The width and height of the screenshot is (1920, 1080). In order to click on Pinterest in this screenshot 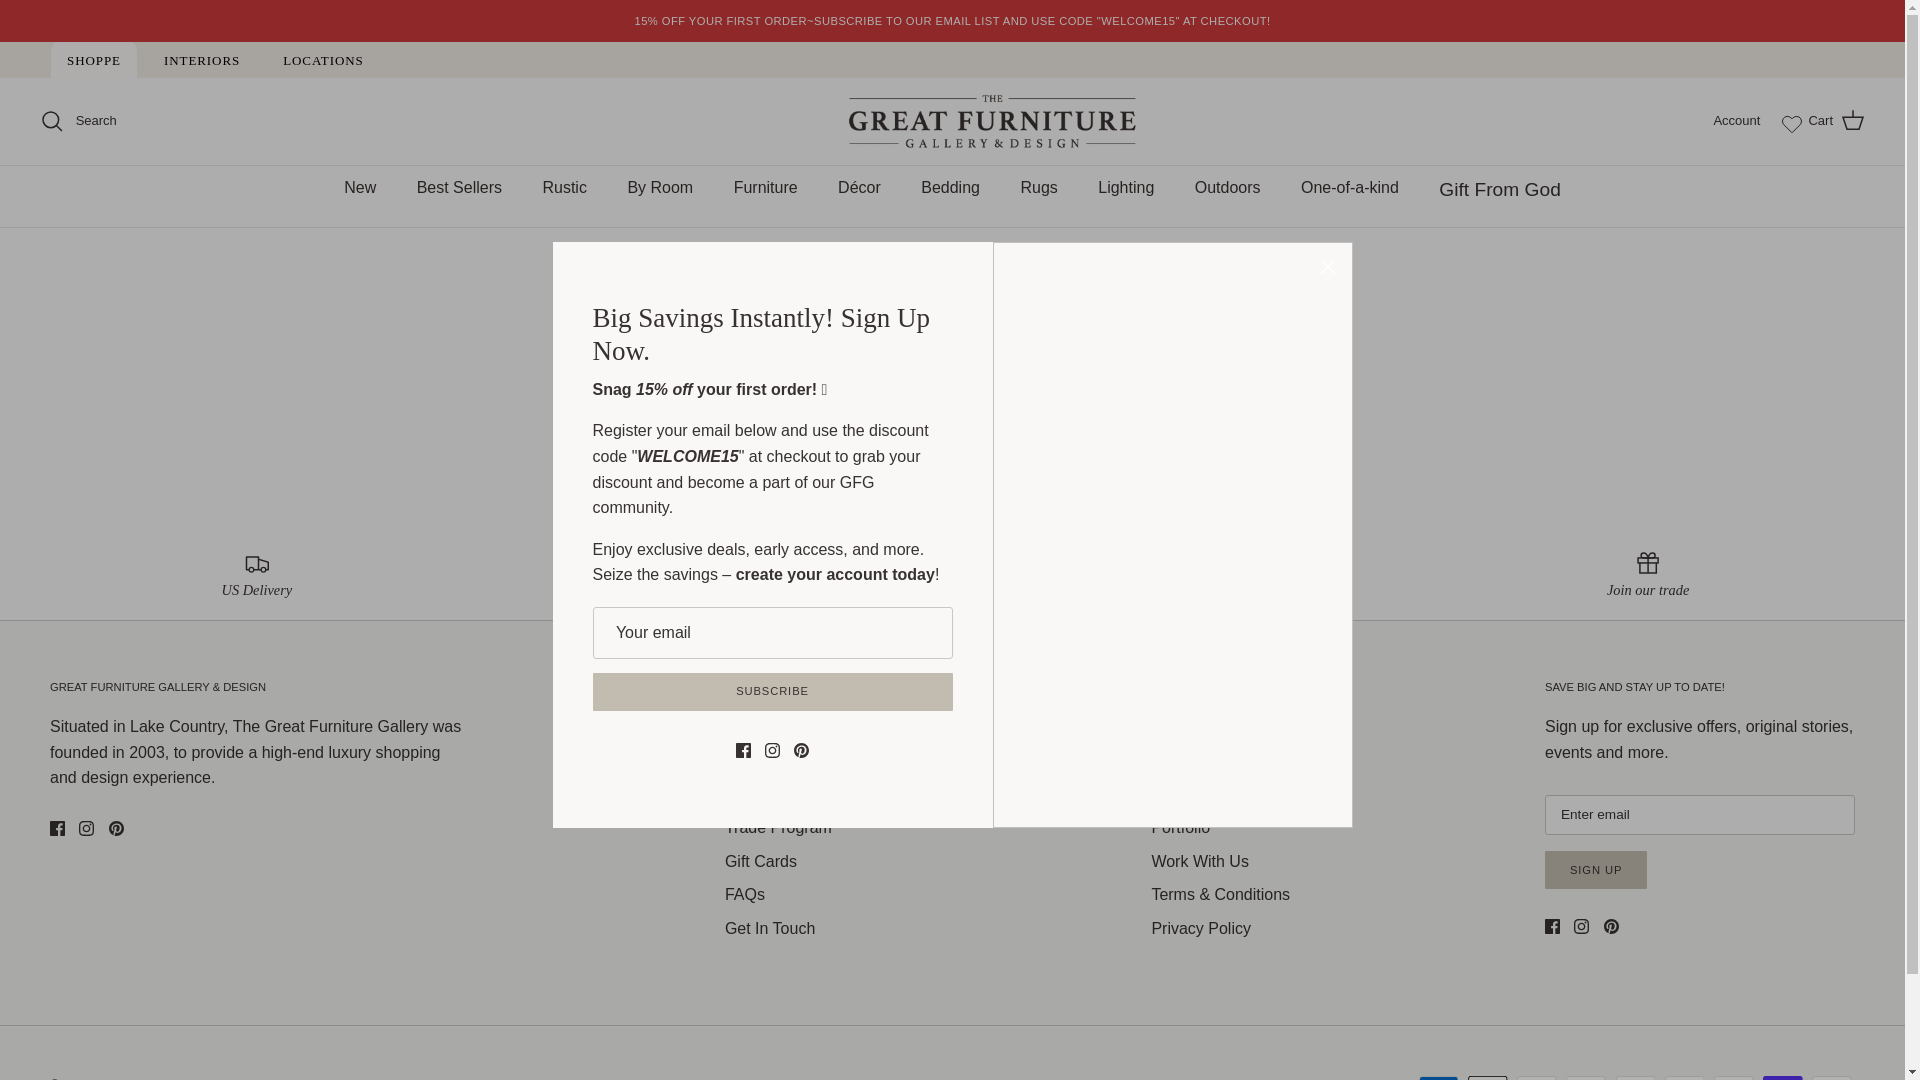, I will do `click(1610, 926)`.